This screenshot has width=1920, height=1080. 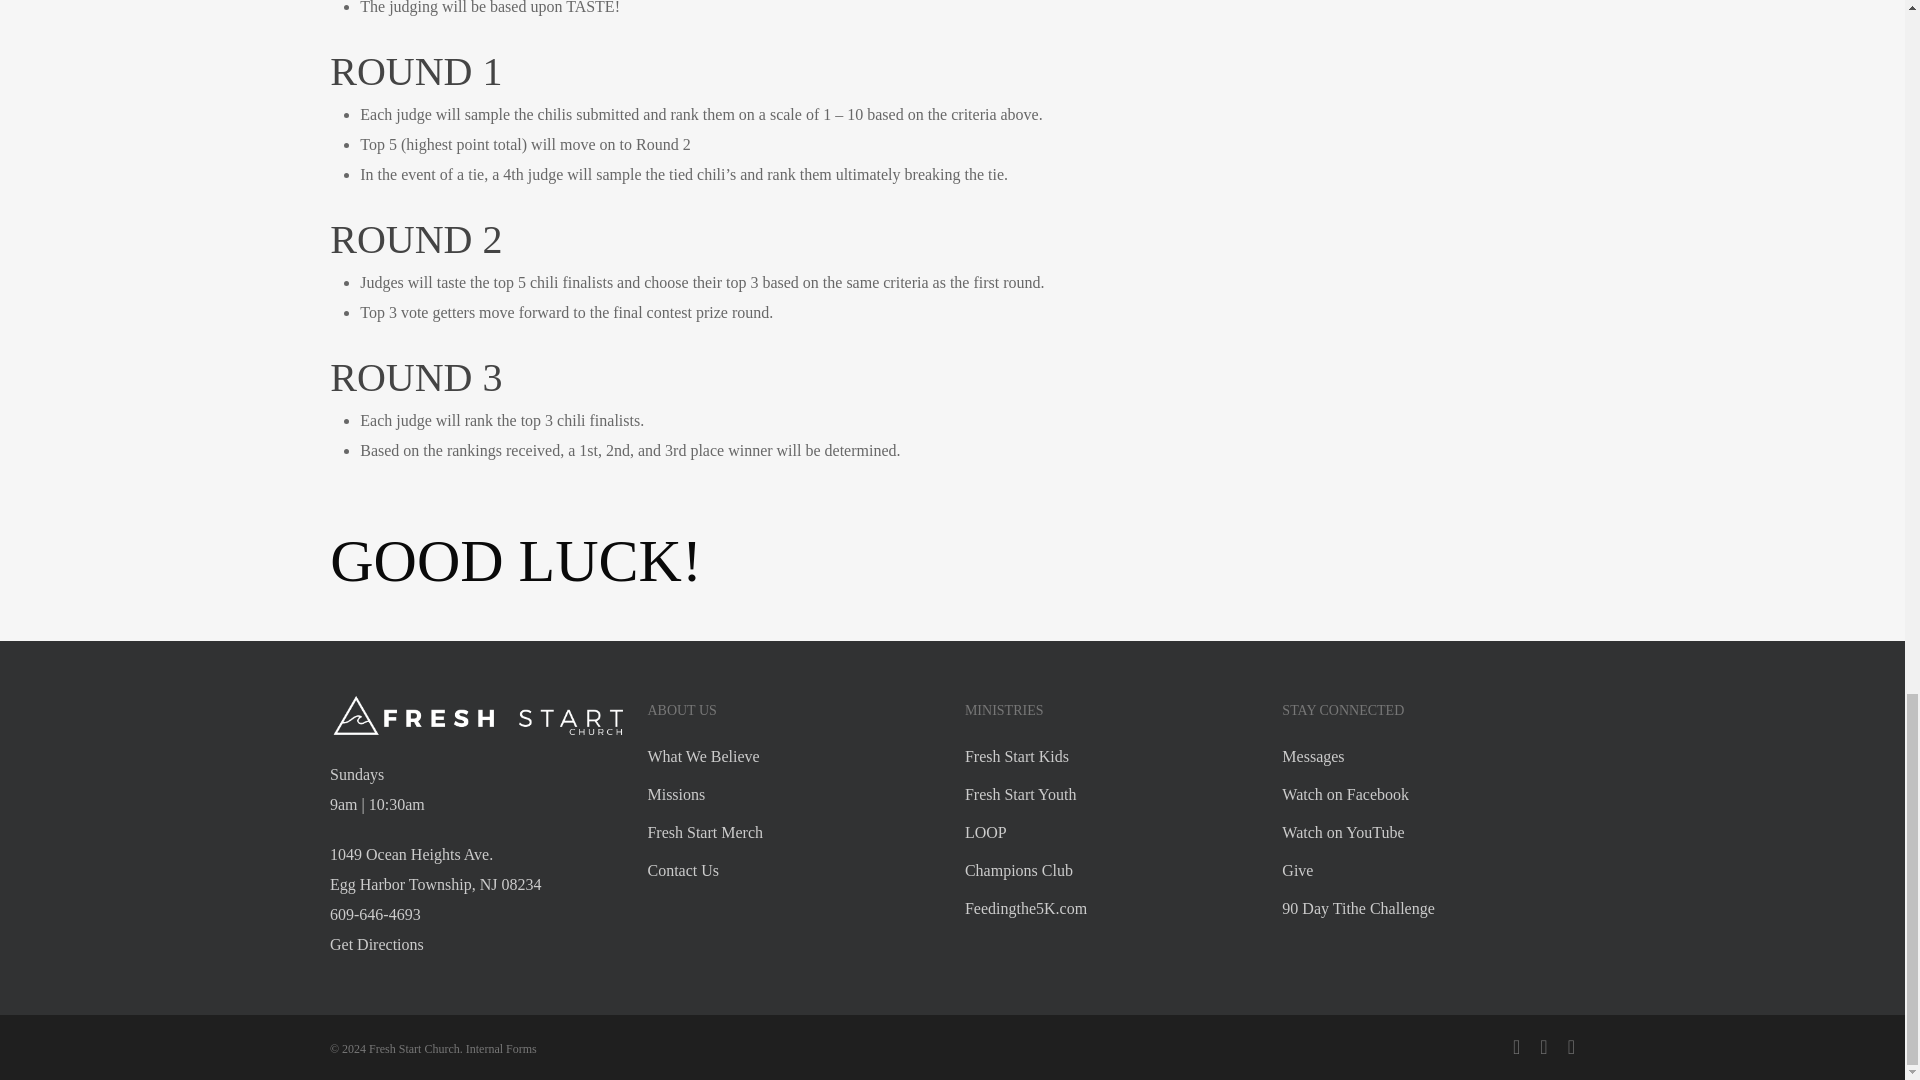 I want to click on Fresh Start Kids, so click(x=1111, y=756).